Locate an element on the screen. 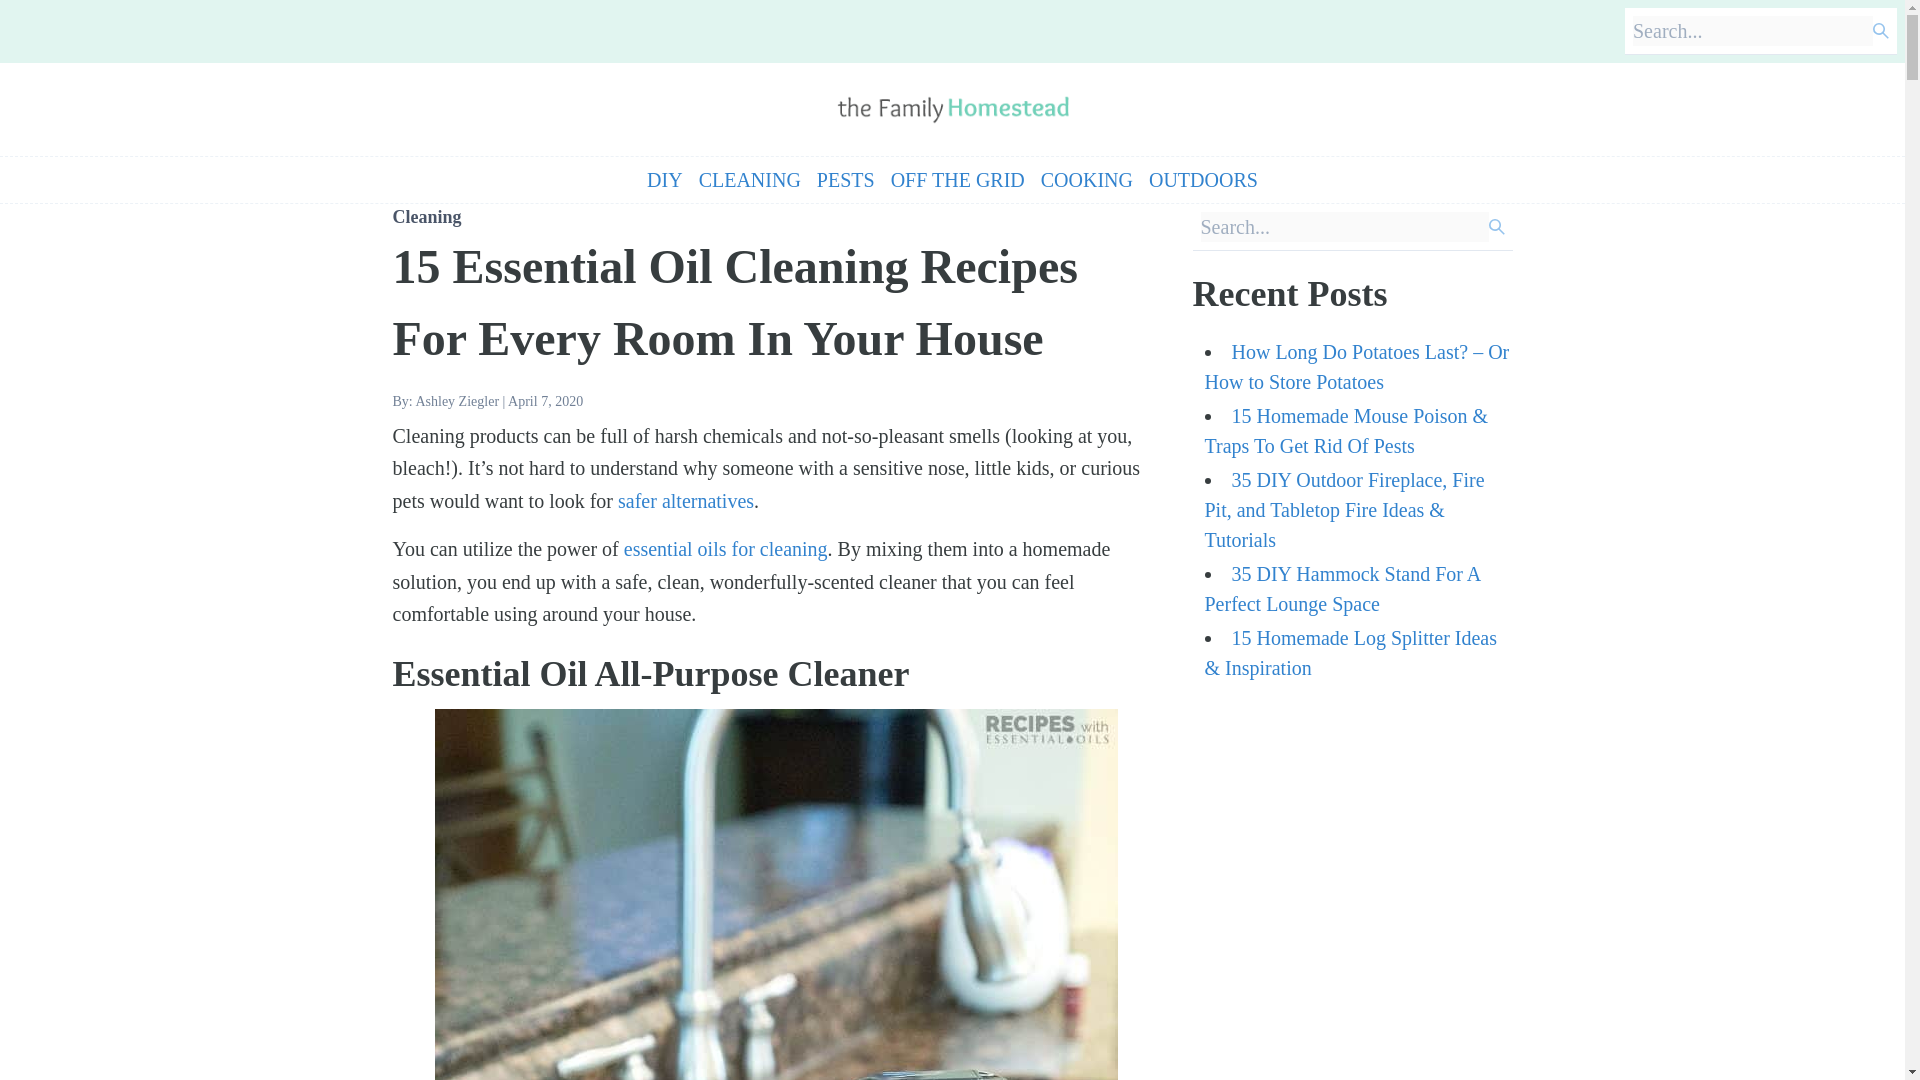 This screenshot has height=1080, width=1920. safer alternatives is located at coordinates (686, 500).